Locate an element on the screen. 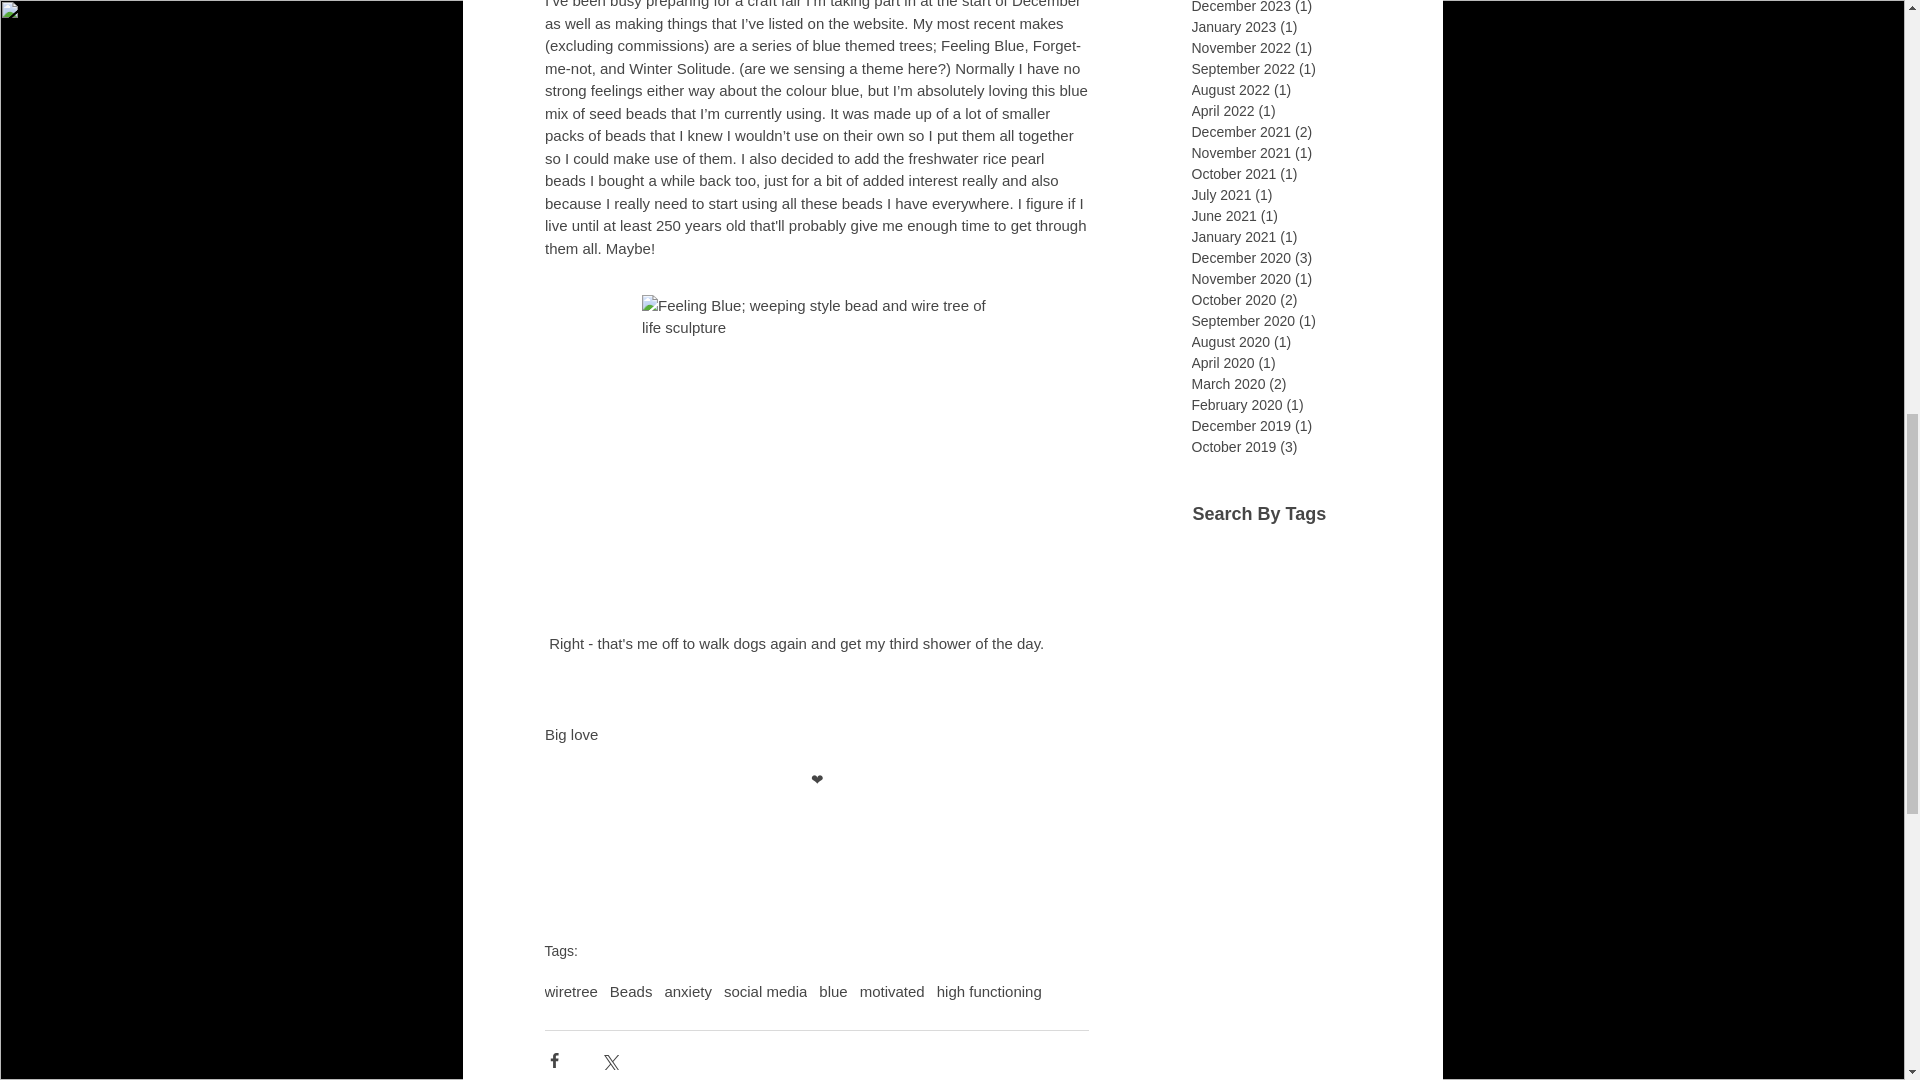 The image size is (1920, 1080). blue is located at coordinates (832, 991).